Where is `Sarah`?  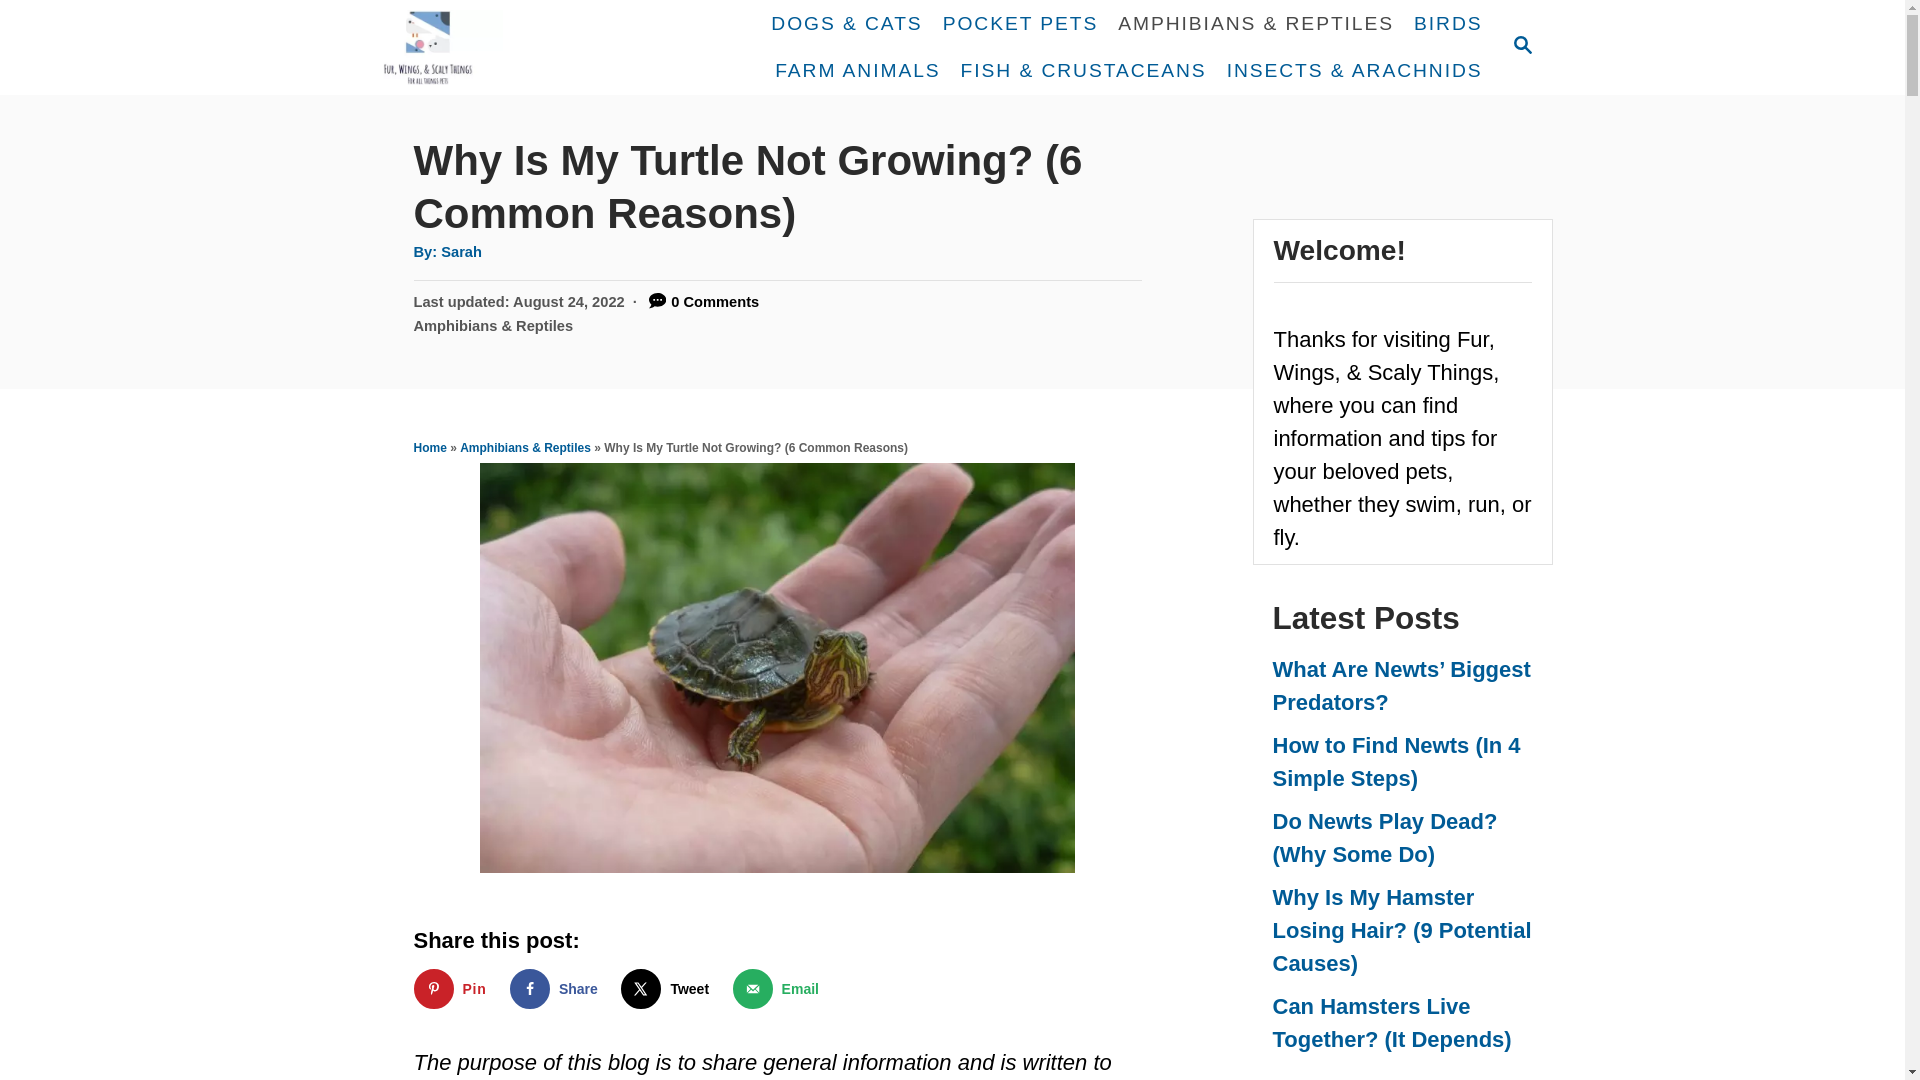
Sarah is located at coordinates (461, 252).